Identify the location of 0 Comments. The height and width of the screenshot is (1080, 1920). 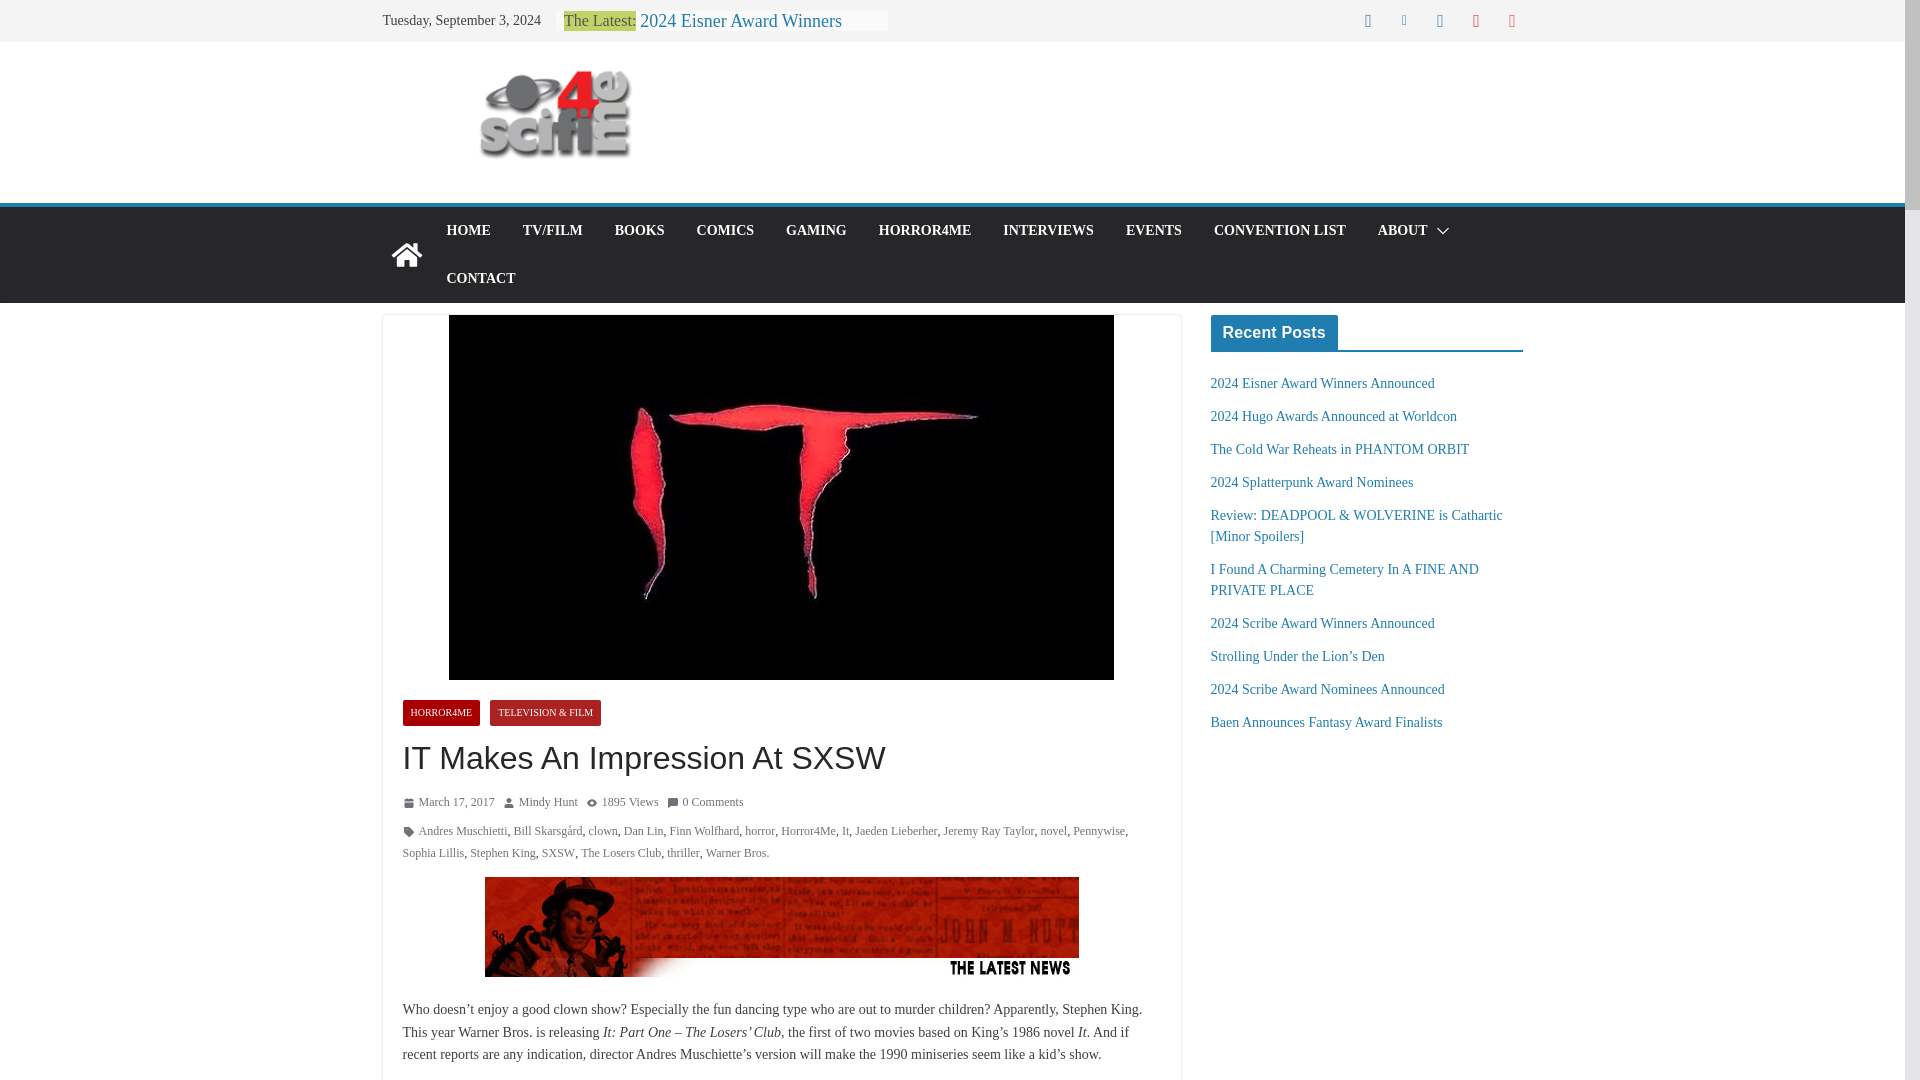
(705, 802).